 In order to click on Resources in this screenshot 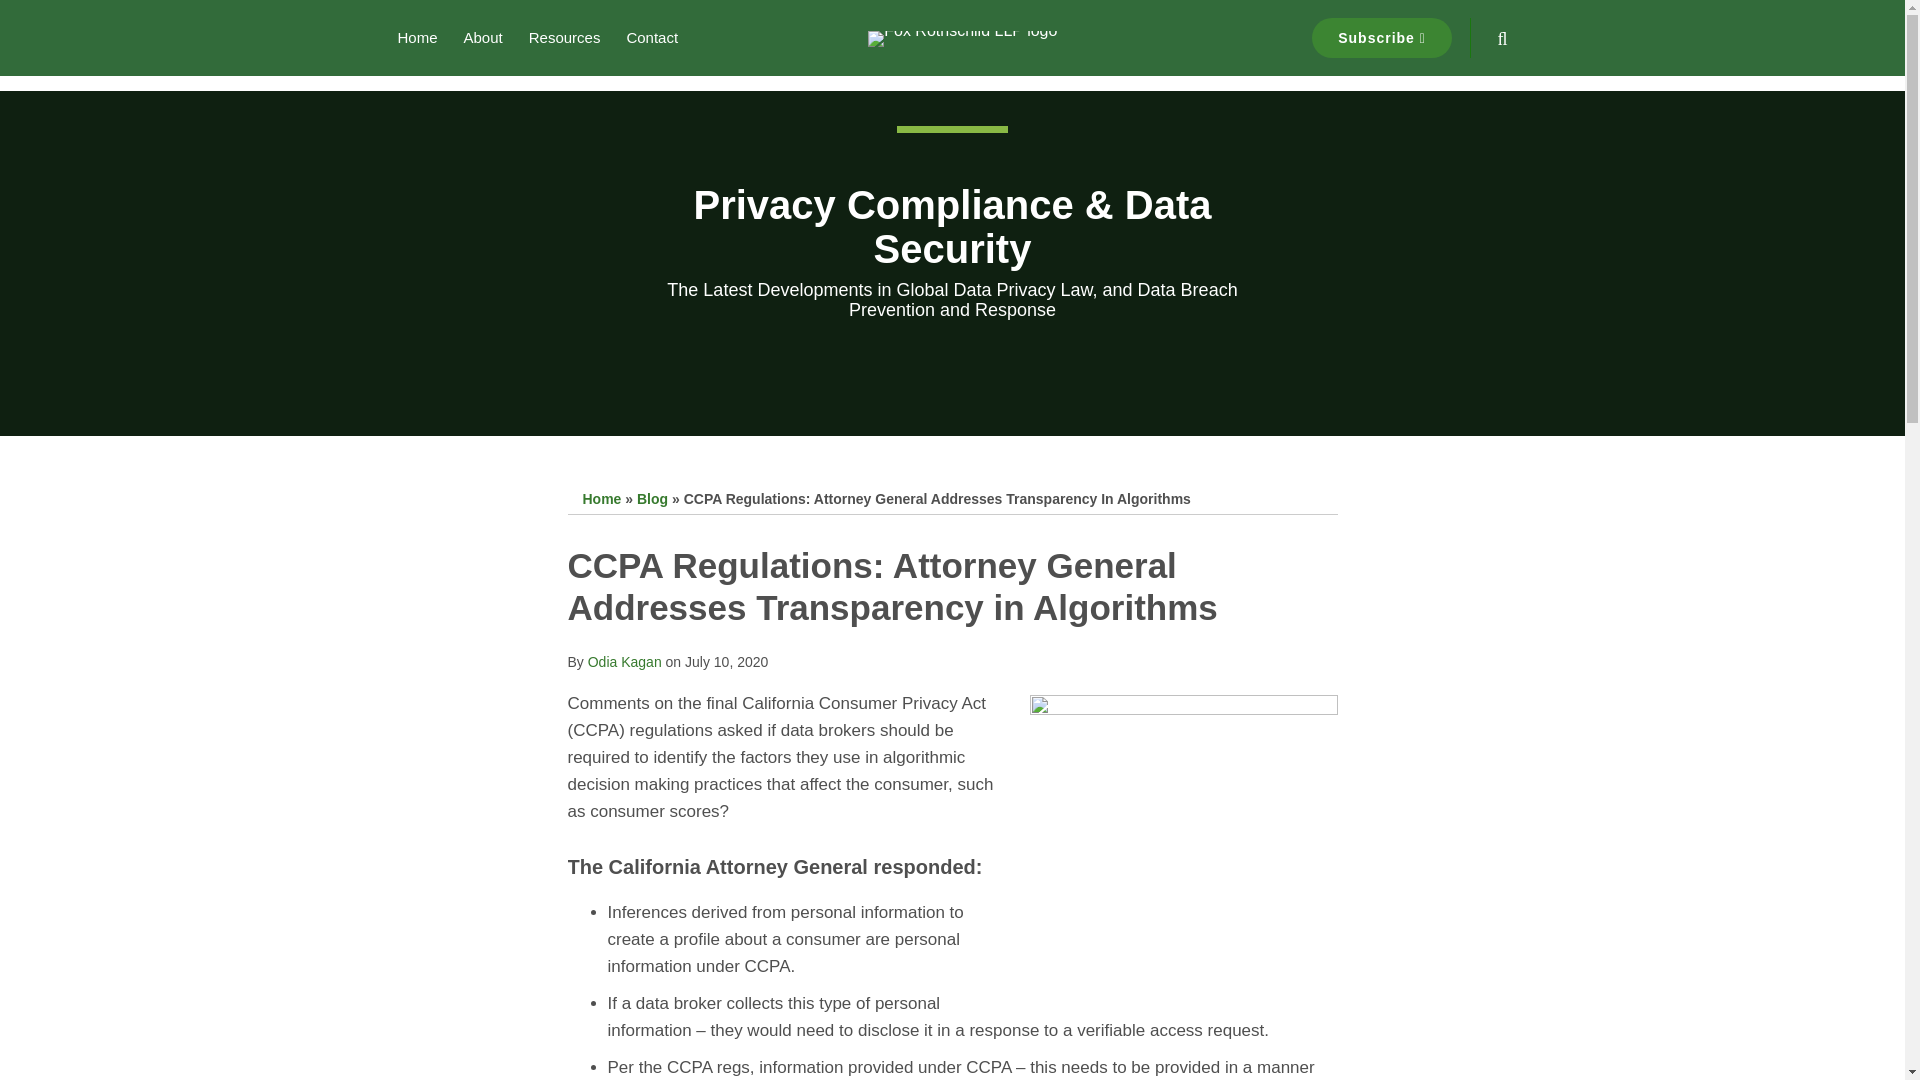, I will do `click(564, 37)`.